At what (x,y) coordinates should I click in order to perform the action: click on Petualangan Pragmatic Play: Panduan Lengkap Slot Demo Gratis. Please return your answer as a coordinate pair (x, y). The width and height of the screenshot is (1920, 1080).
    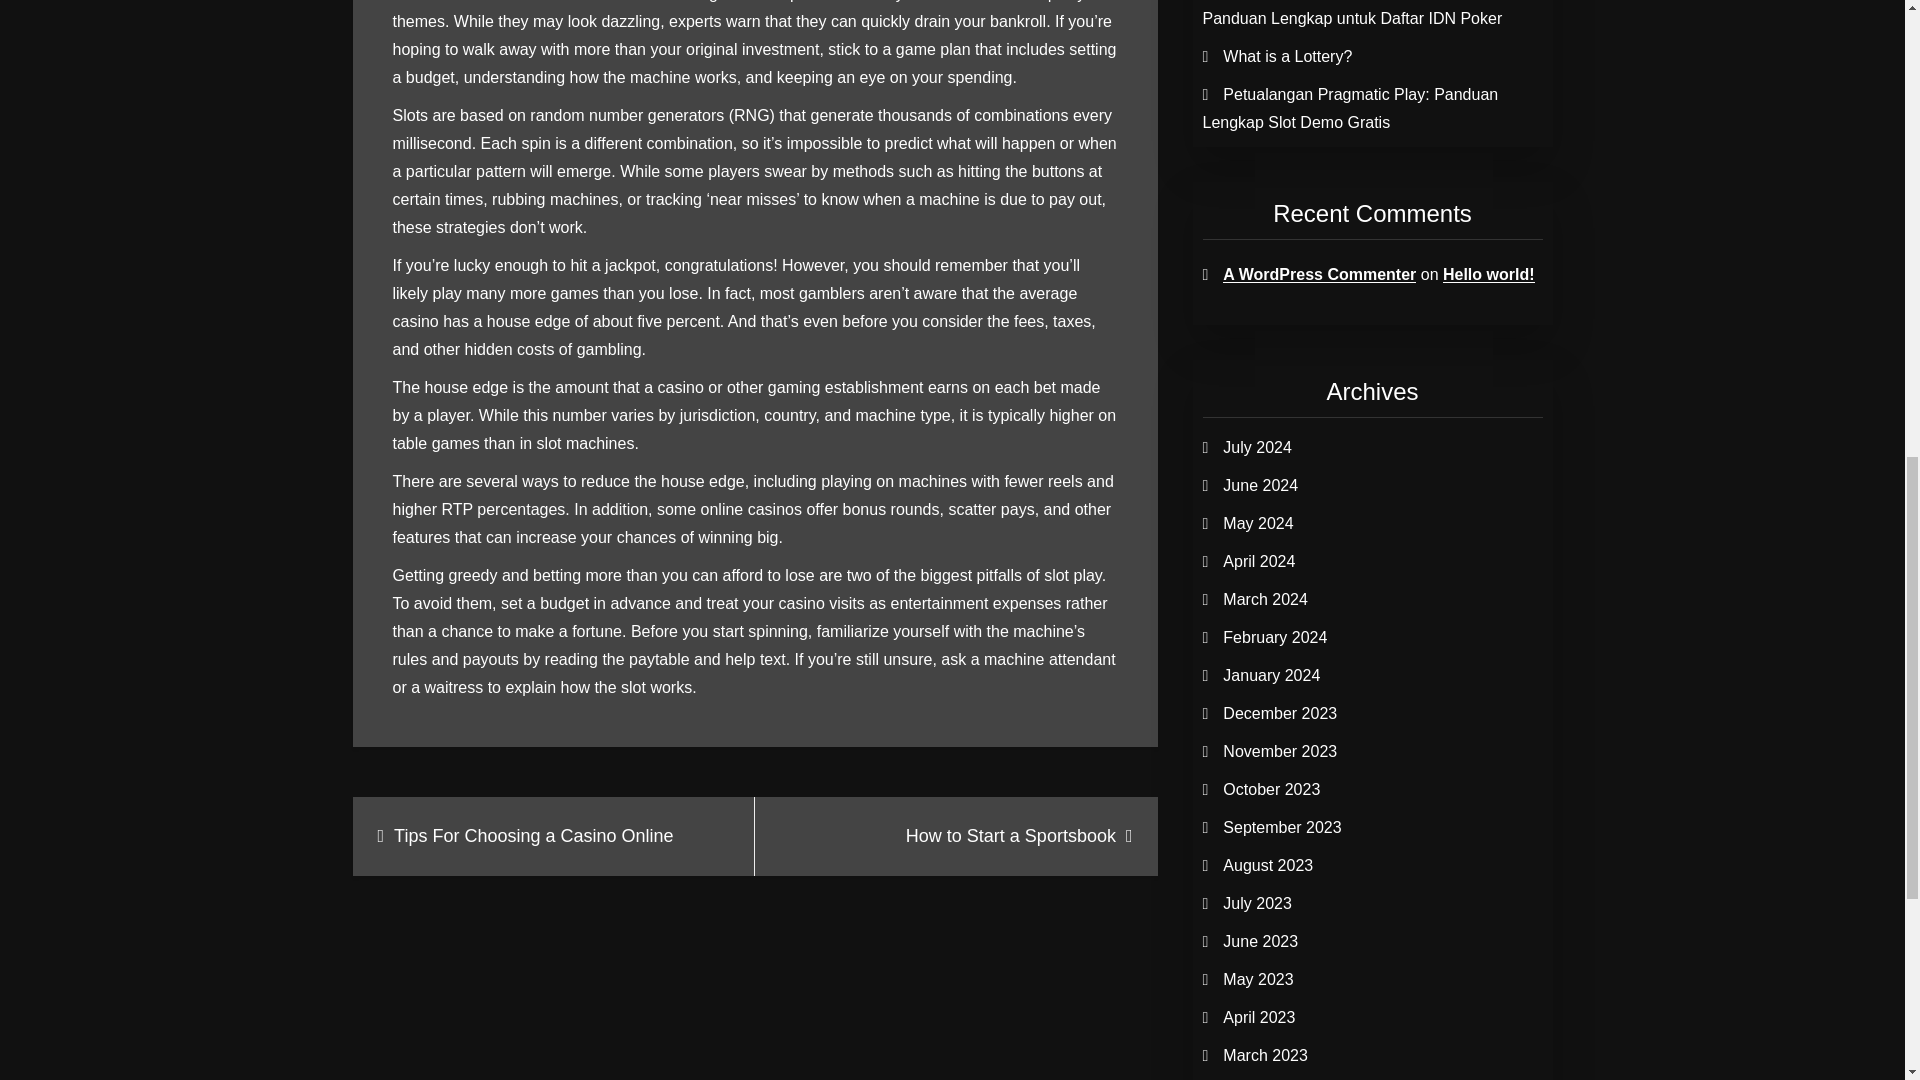
    Looking at the image, I should click on (1349, 108).